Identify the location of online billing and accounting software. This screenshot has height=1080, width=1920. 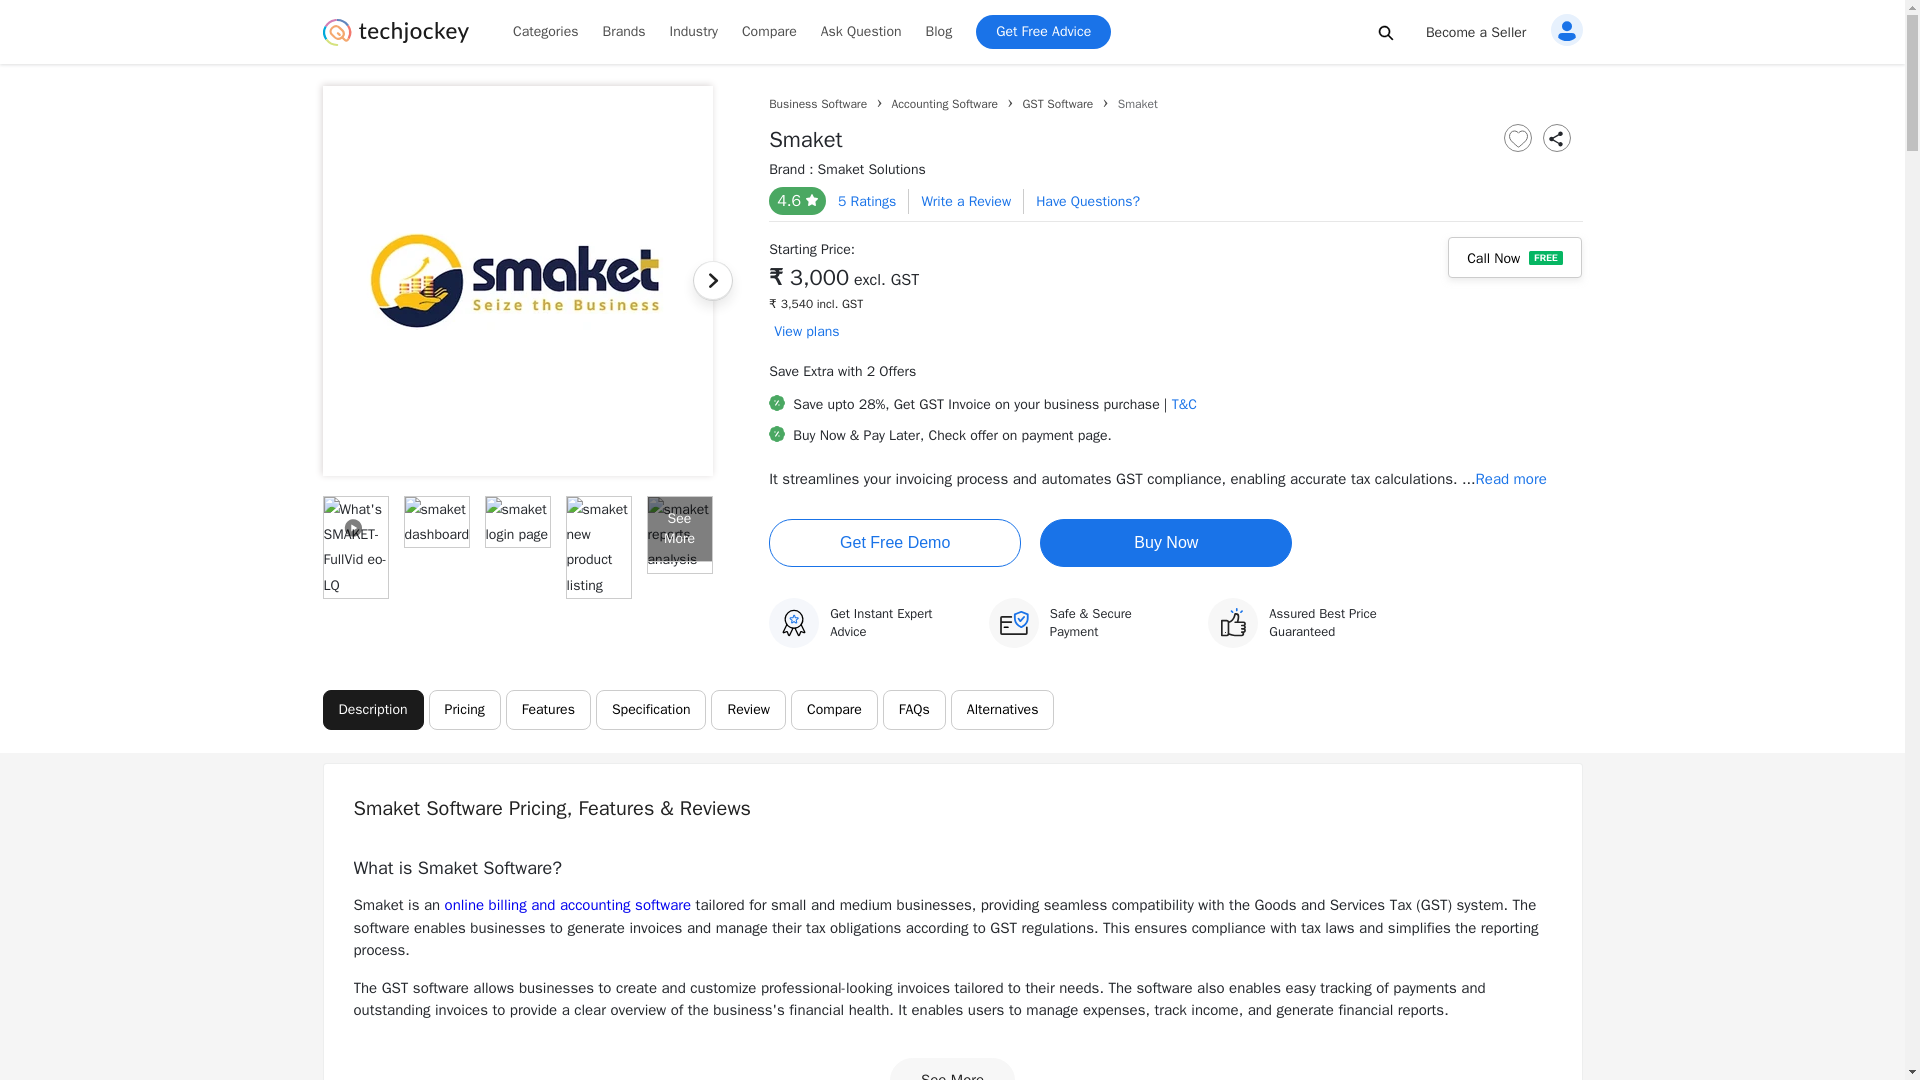
(568, 904).